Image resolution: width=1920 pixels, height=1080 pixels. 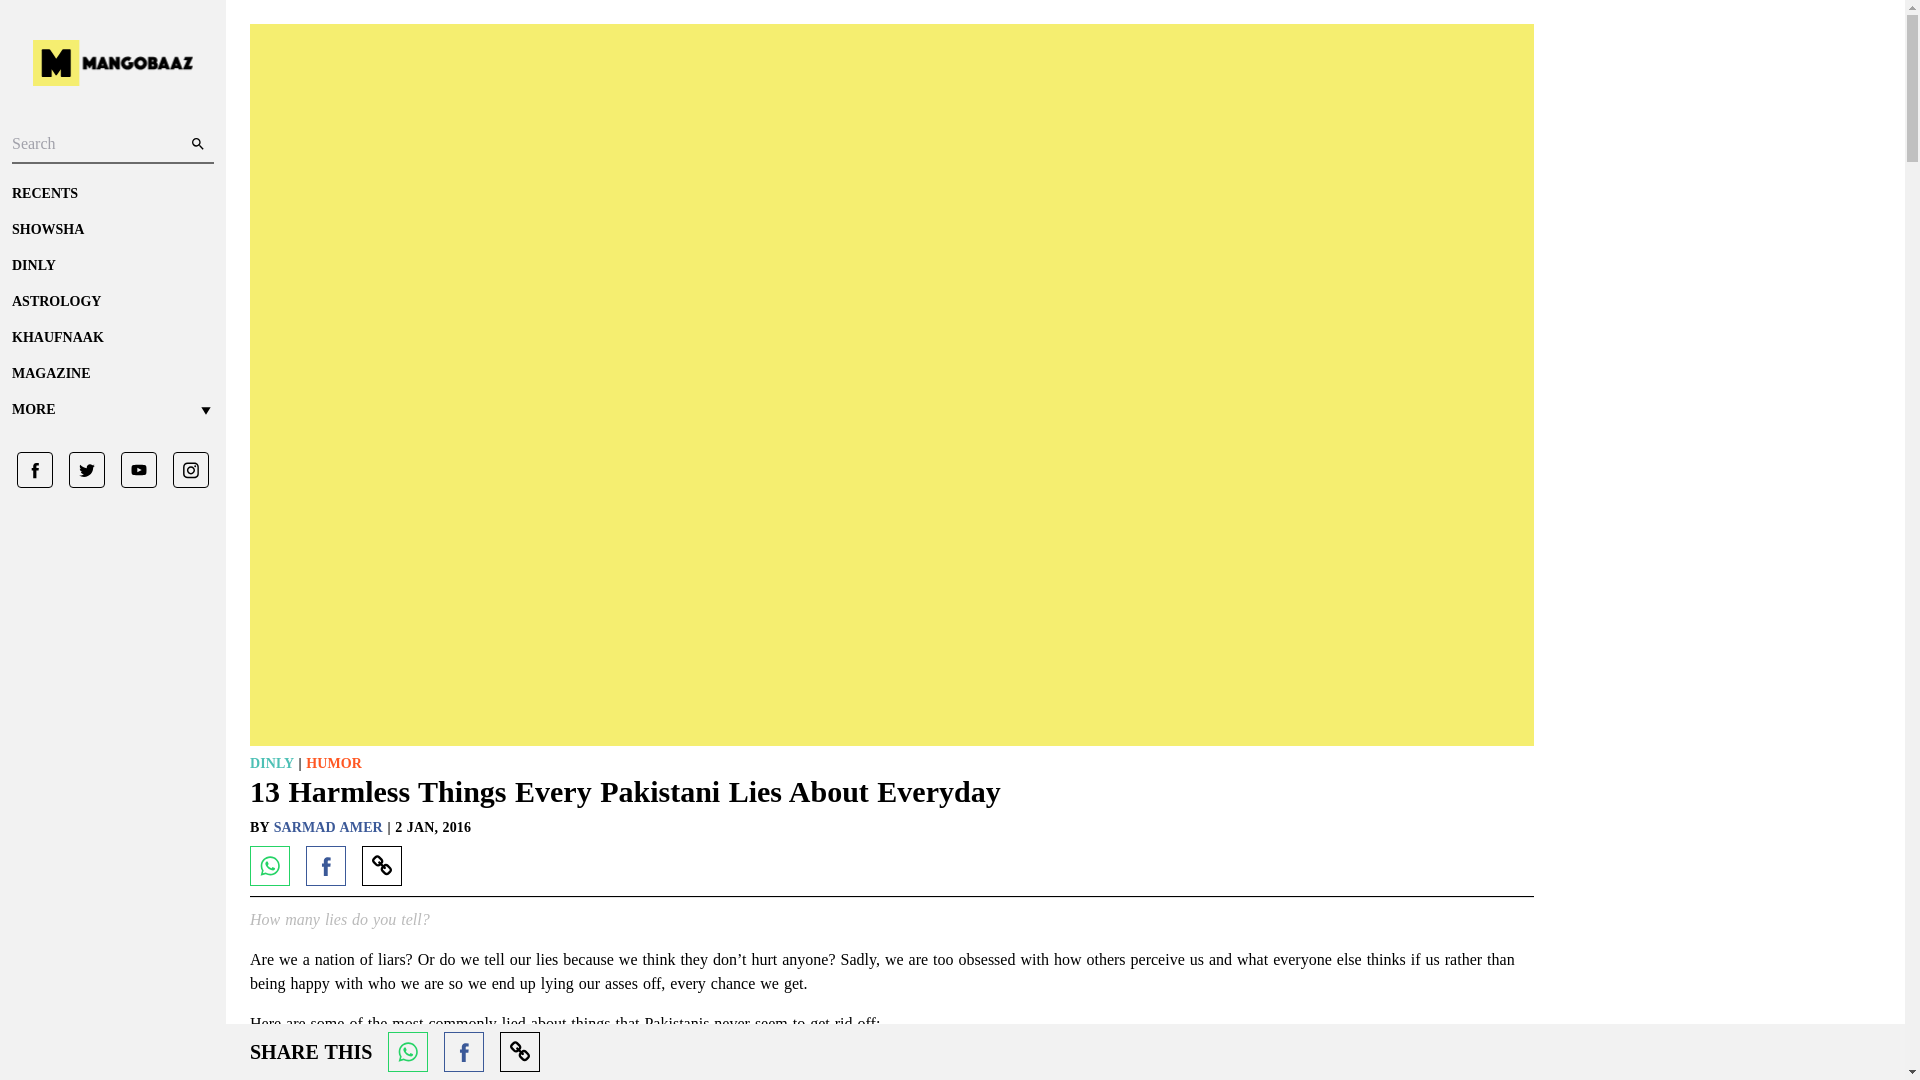 I want to click on Link to Youtube, so click(x=131, y=470).